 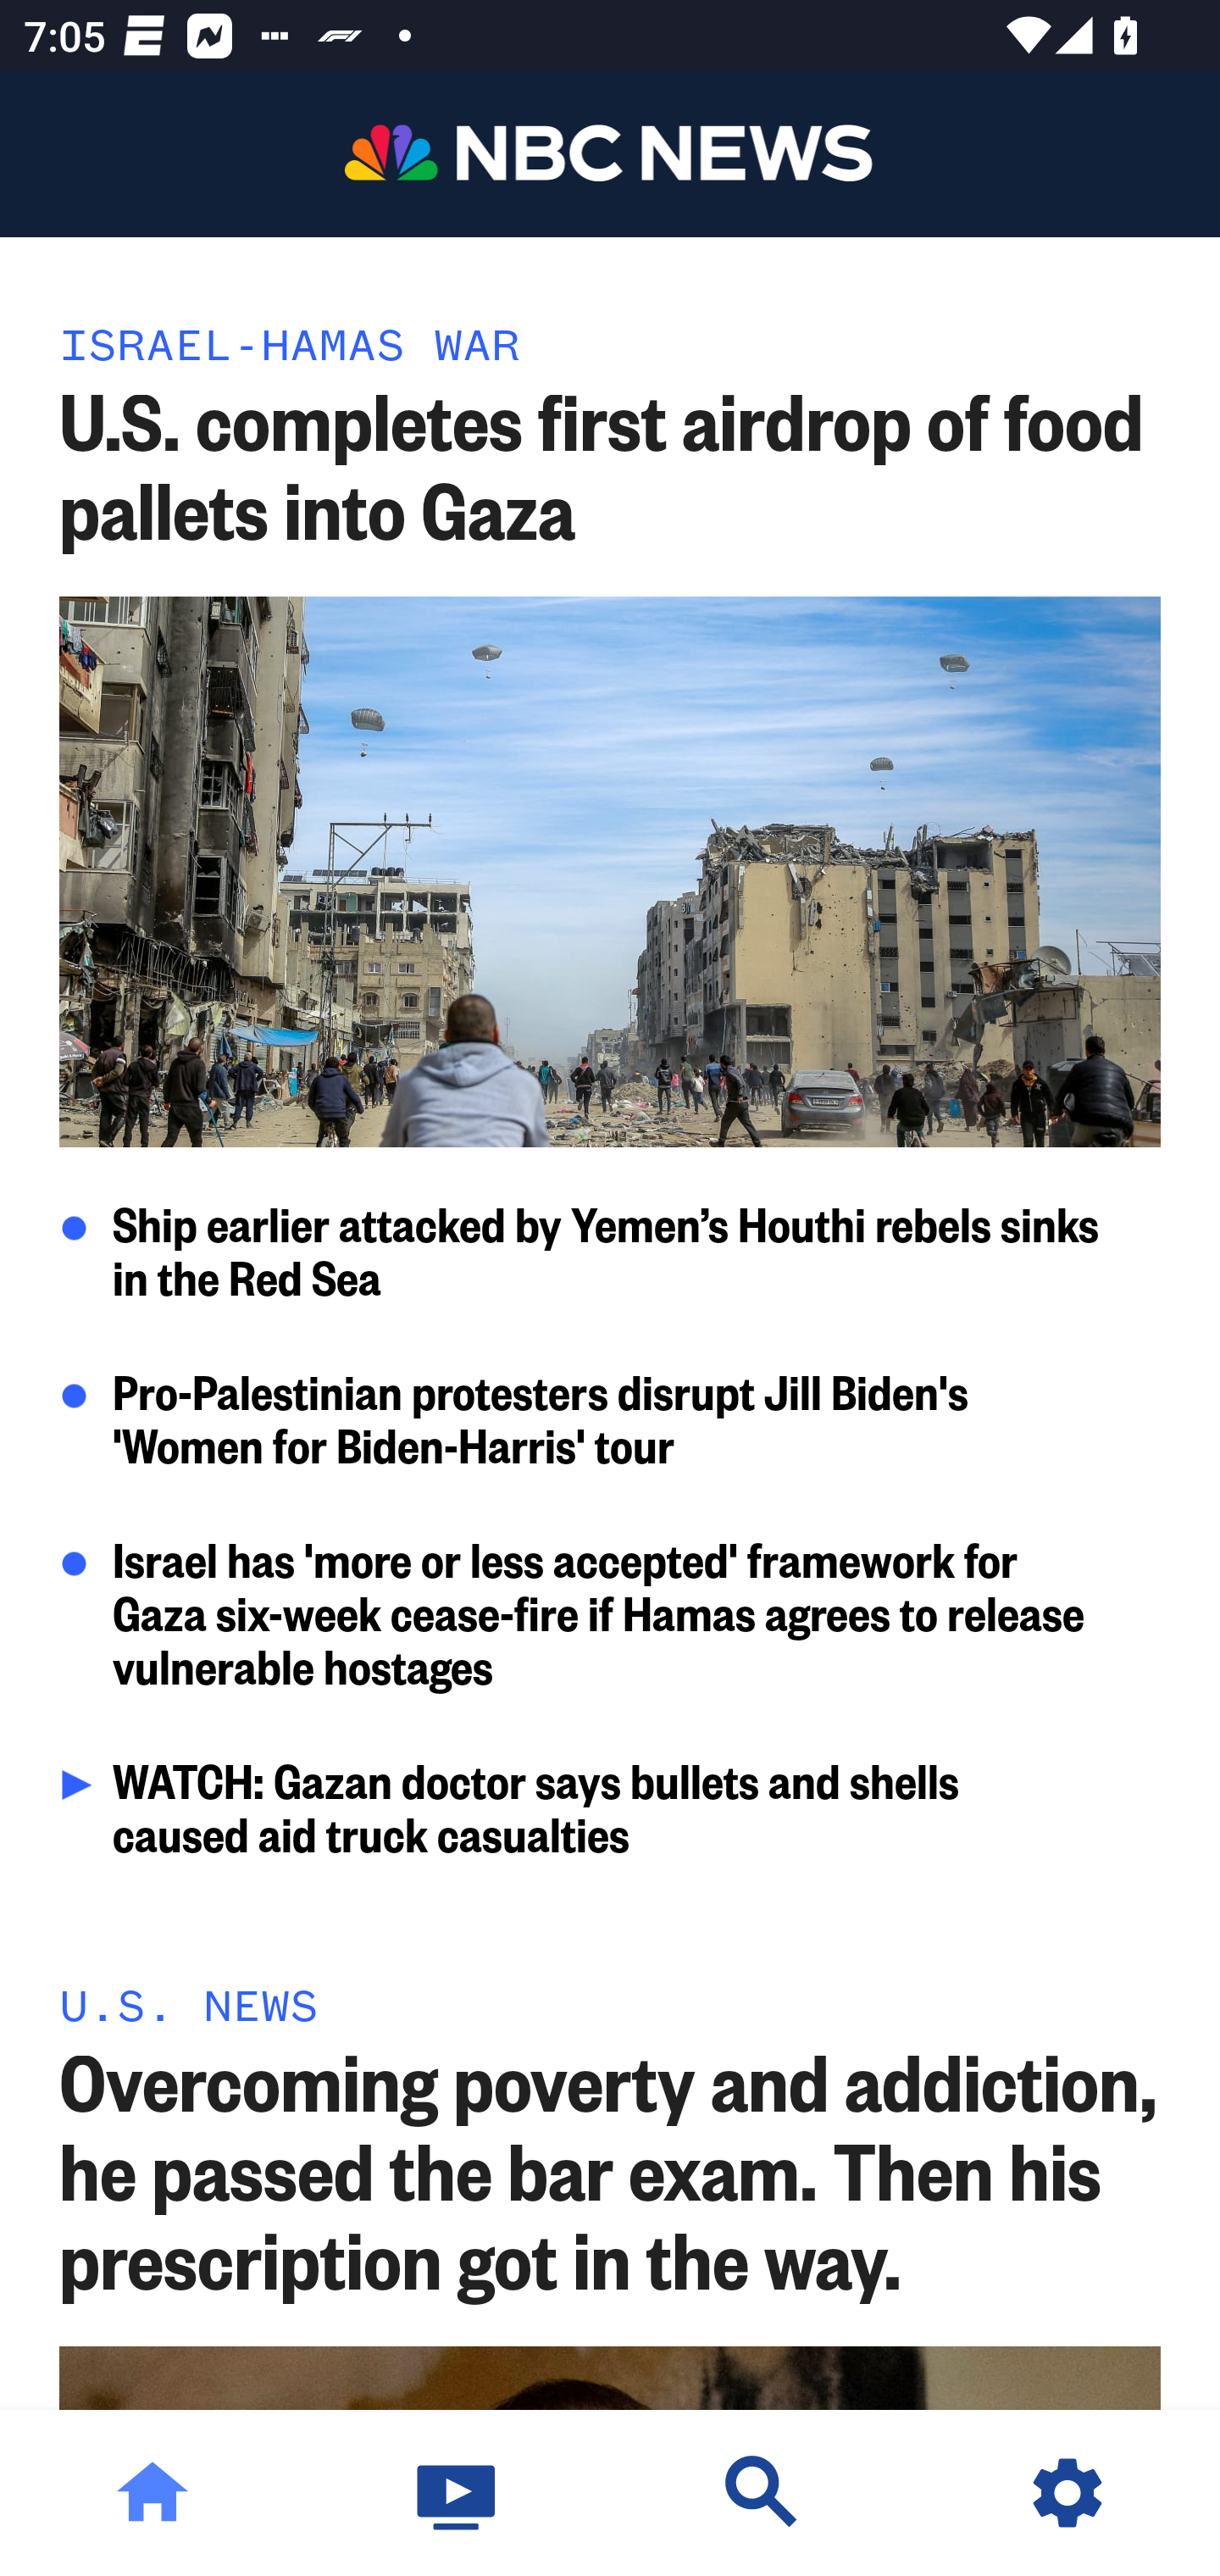 I want to click on Settings, so click(x=1067, y=2493).